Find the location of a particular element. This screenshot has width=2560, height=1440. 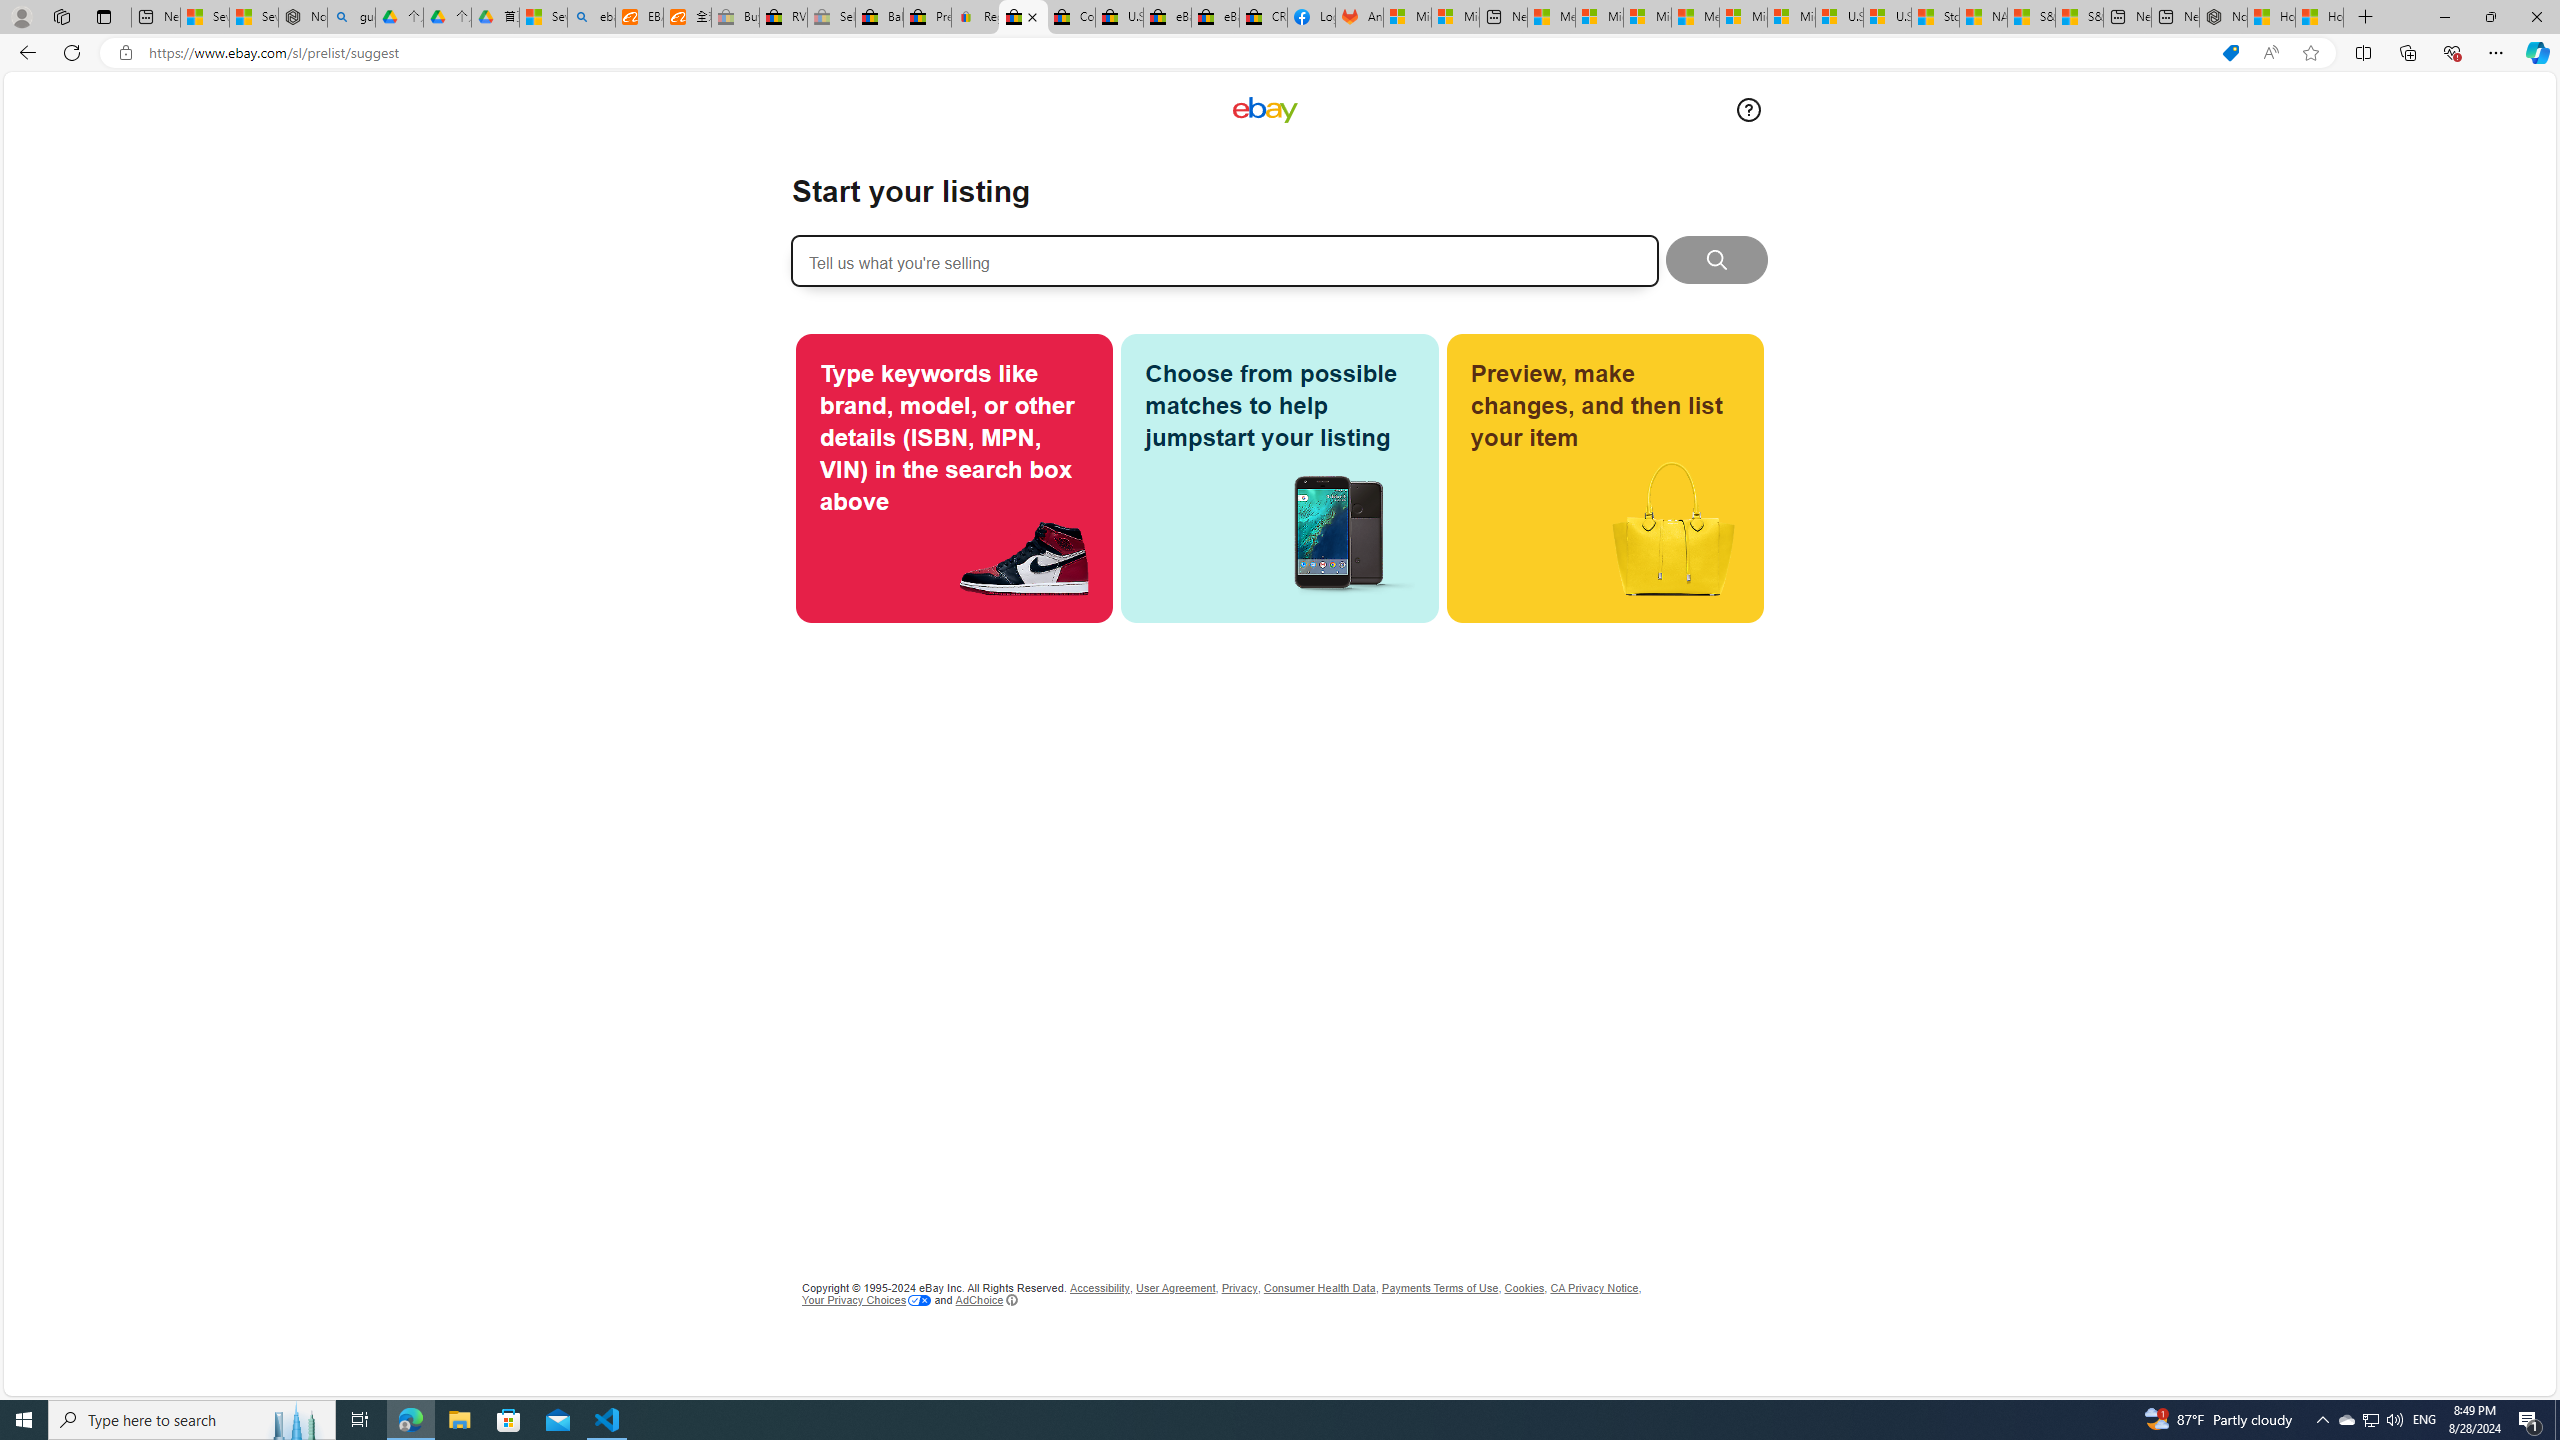

U.S. State Privacy Disclosures - eBay Inc. is located at coordinates (1120, 17).